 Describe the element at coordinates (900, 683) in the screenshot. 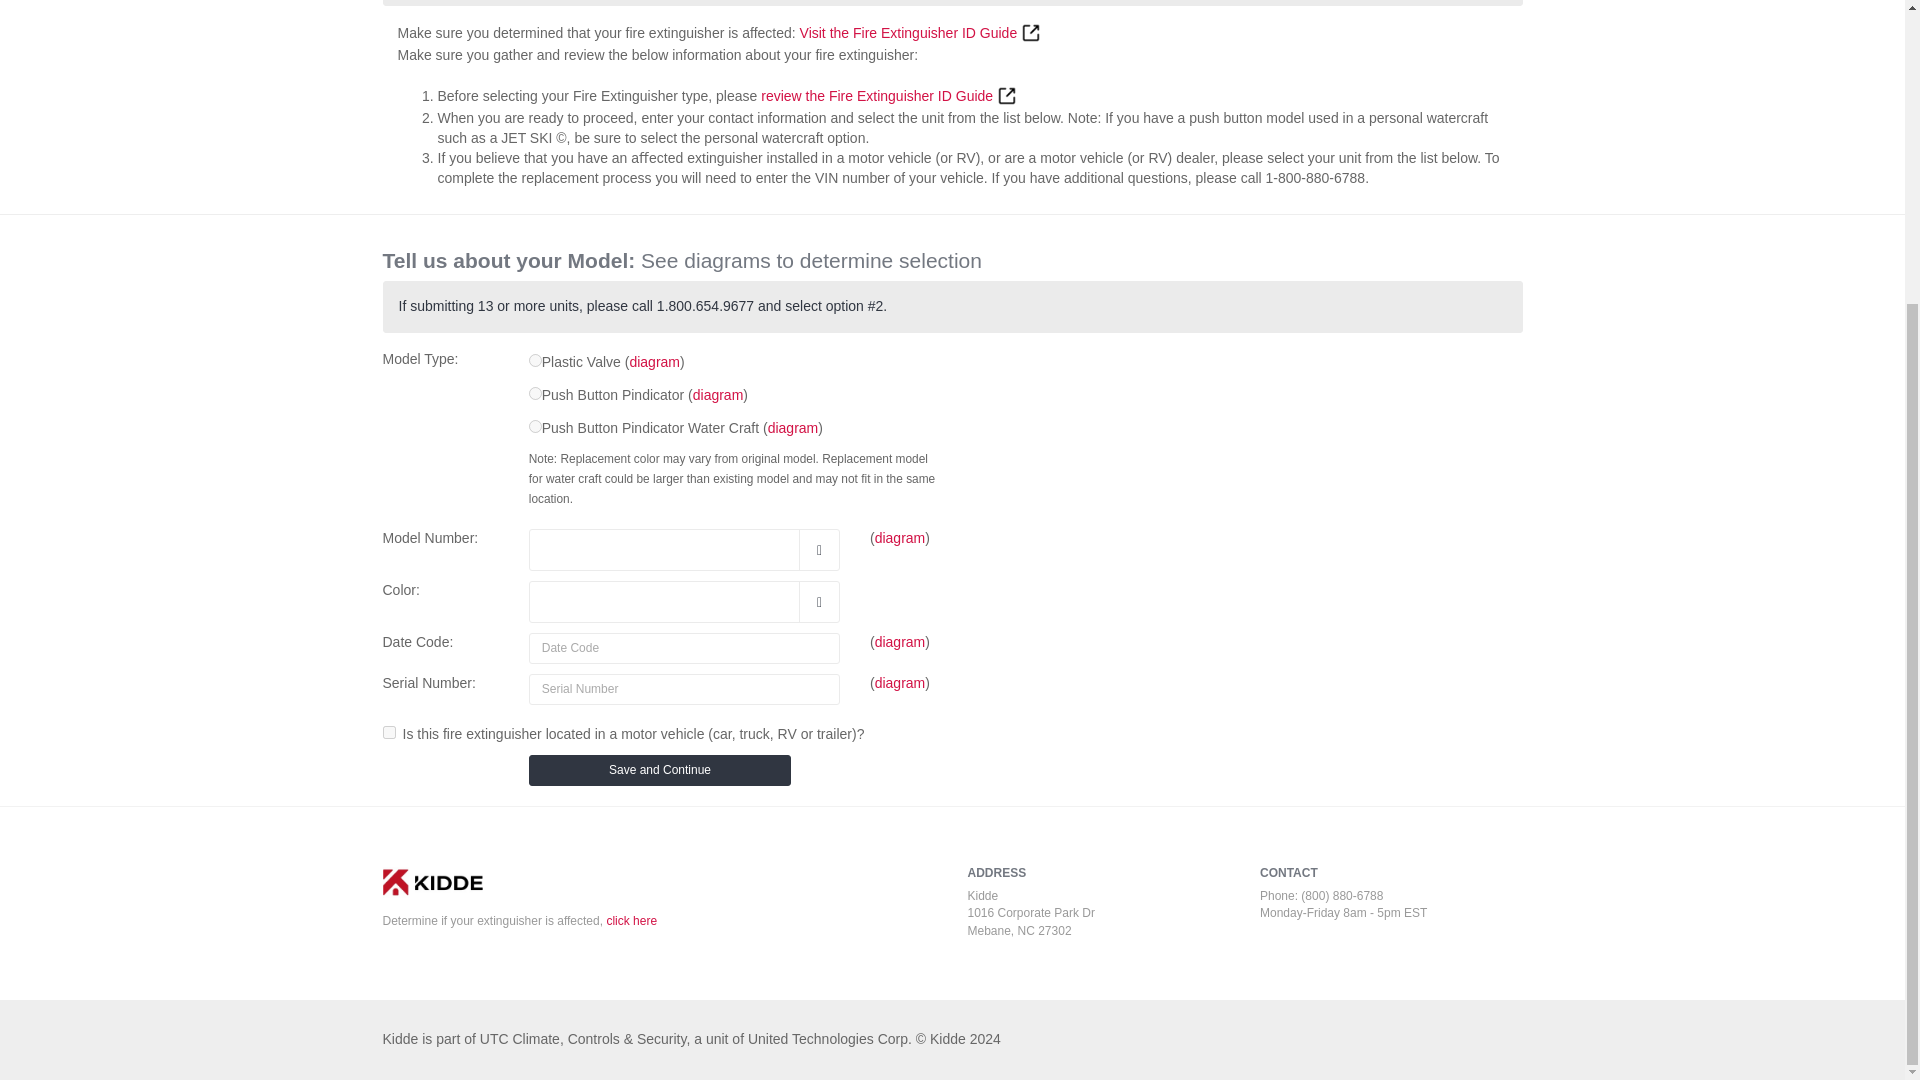

I see `diagram` at that location.